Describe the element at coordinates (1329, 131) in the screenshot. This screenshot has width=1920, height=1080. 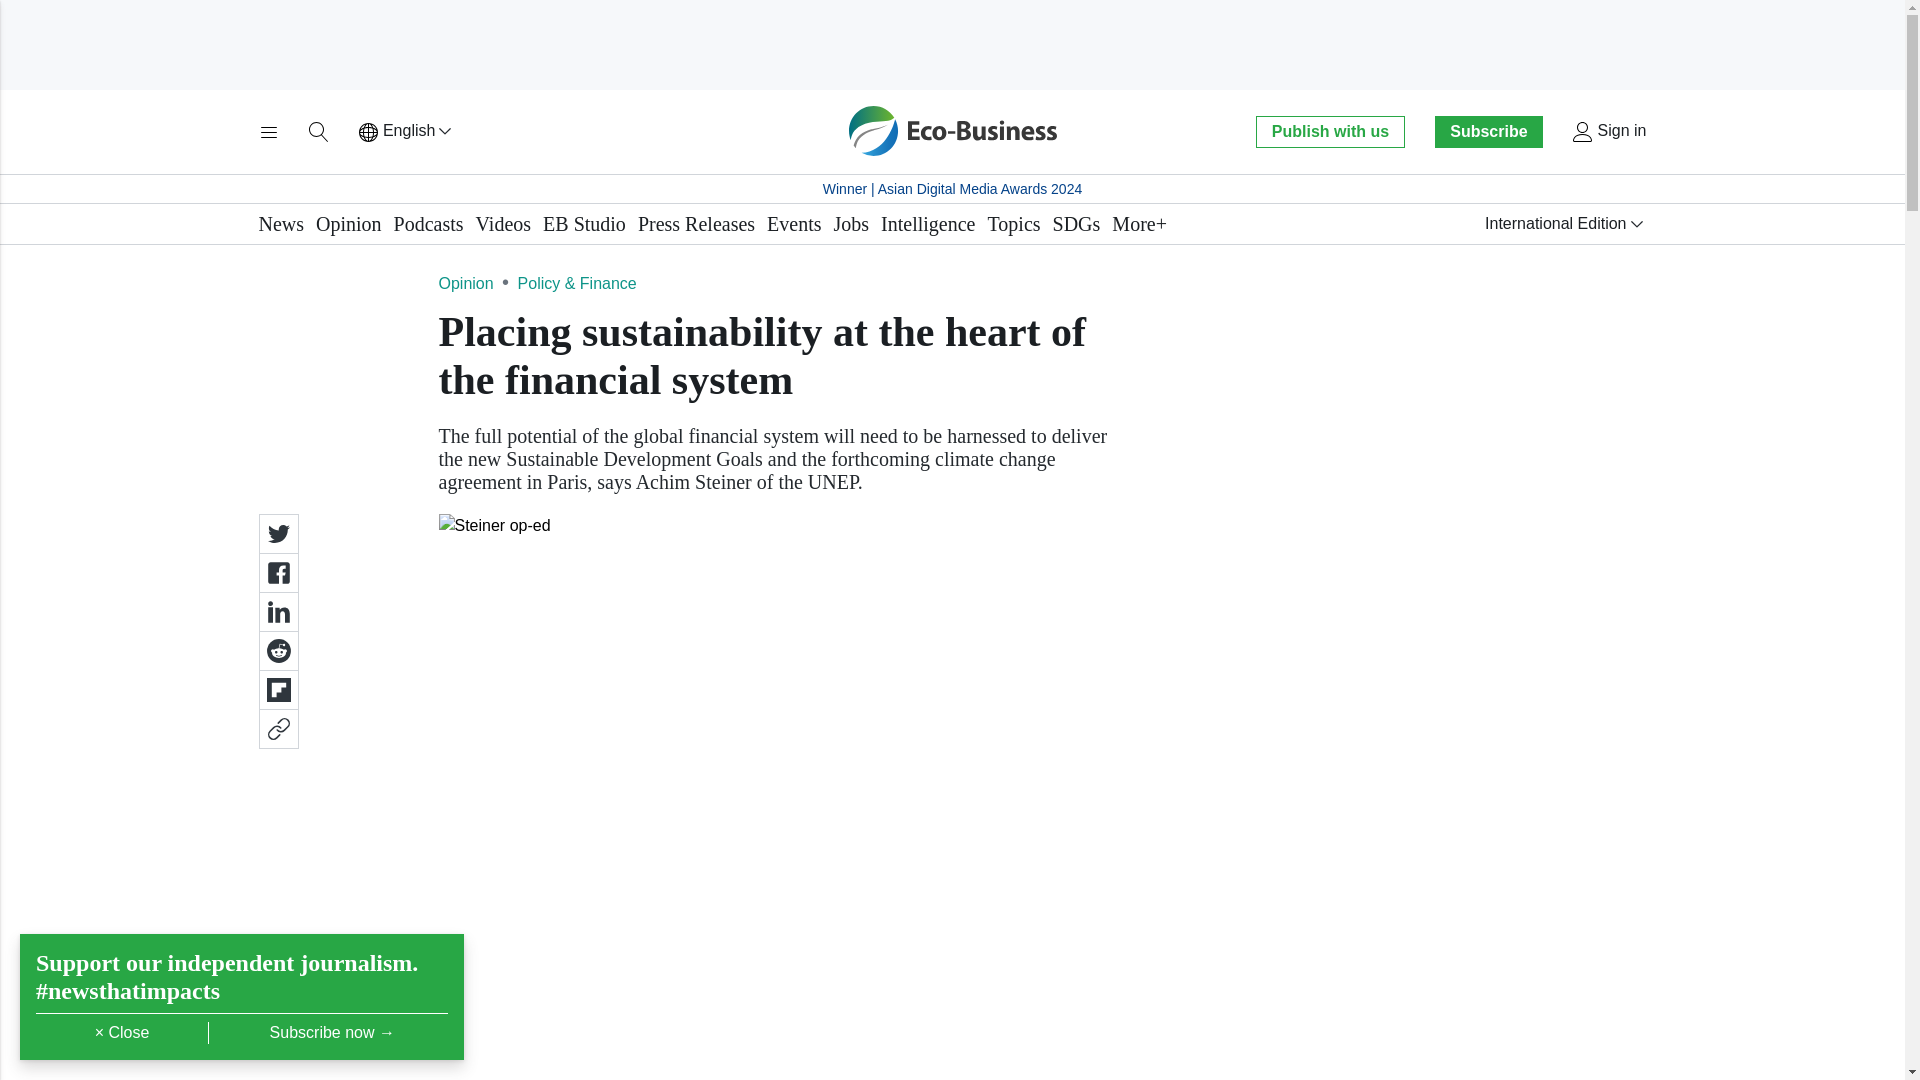
I see `Publish with us` at that location.